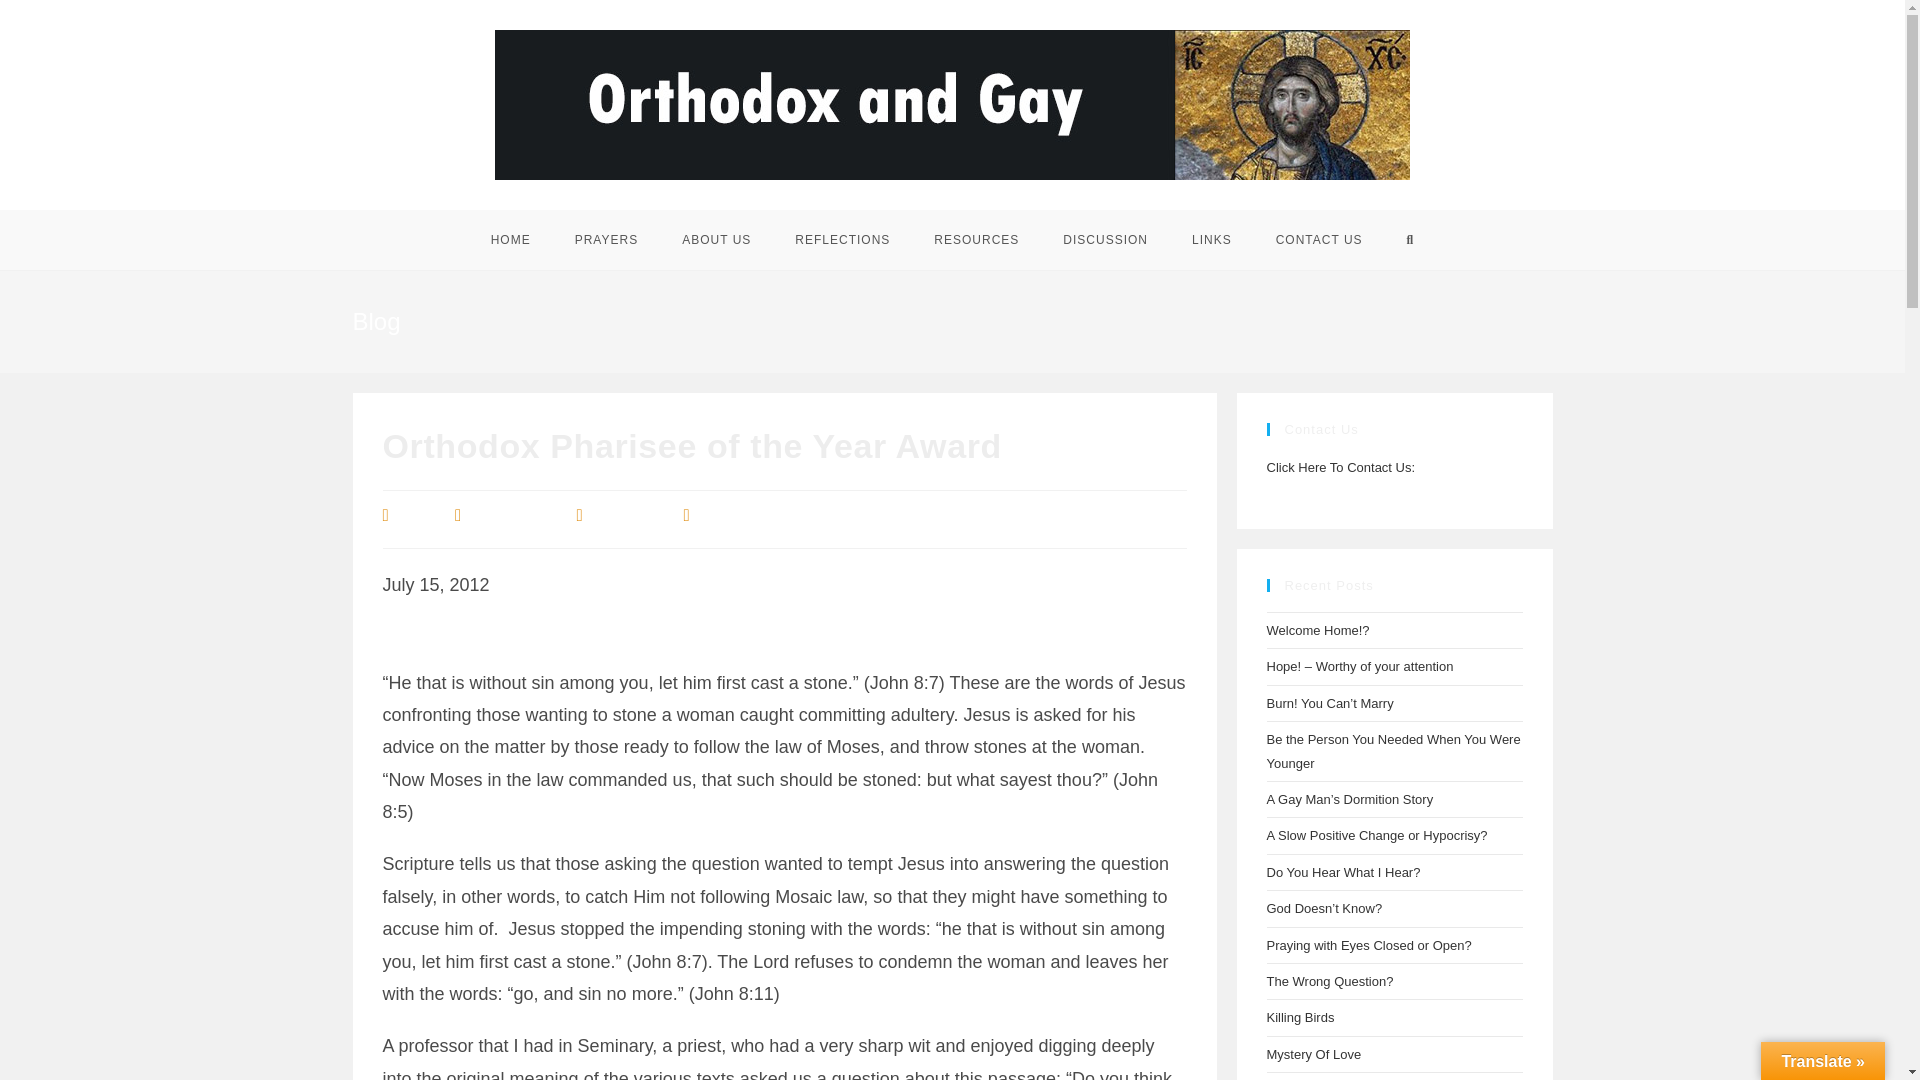 Image resolution: width=1920 pixels, height=1080 pixels. I want to click on Reflections, so click(628, 515).